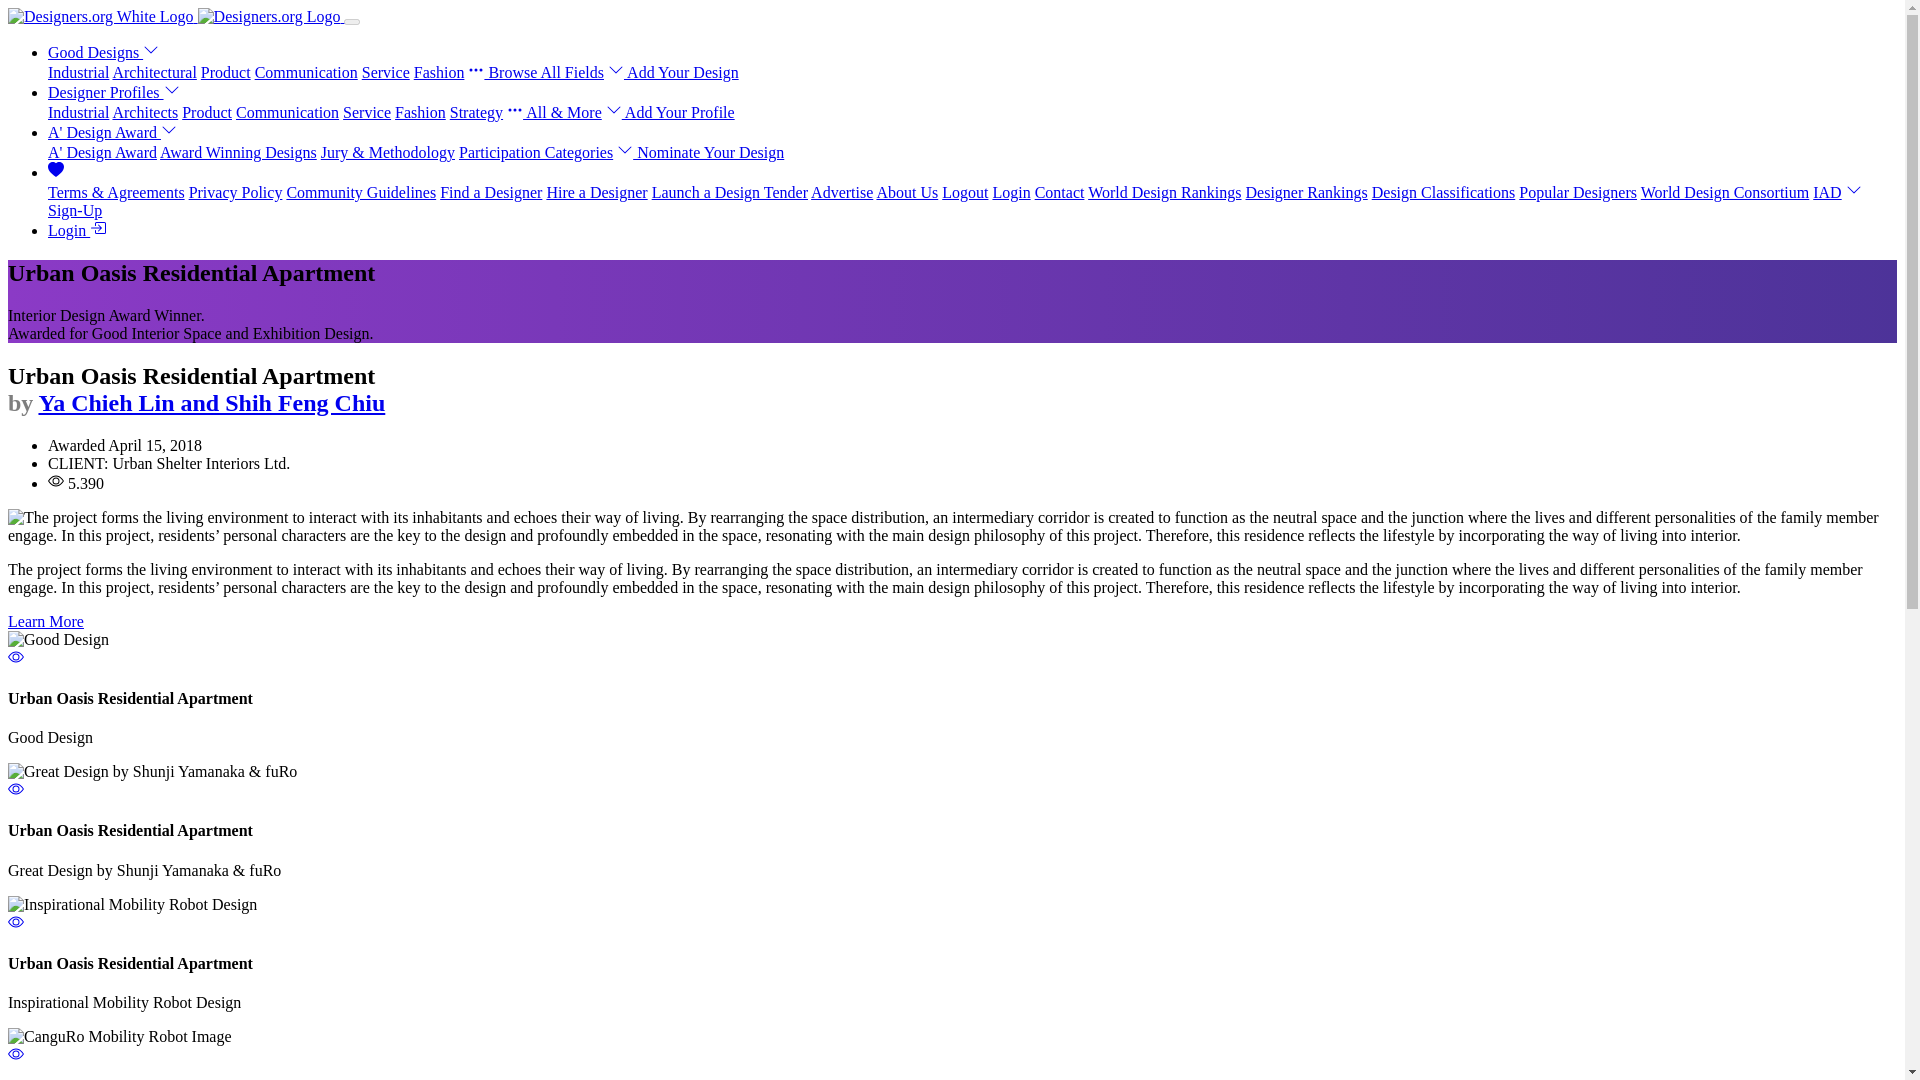  I want to click on Communication, so click(288, 112).